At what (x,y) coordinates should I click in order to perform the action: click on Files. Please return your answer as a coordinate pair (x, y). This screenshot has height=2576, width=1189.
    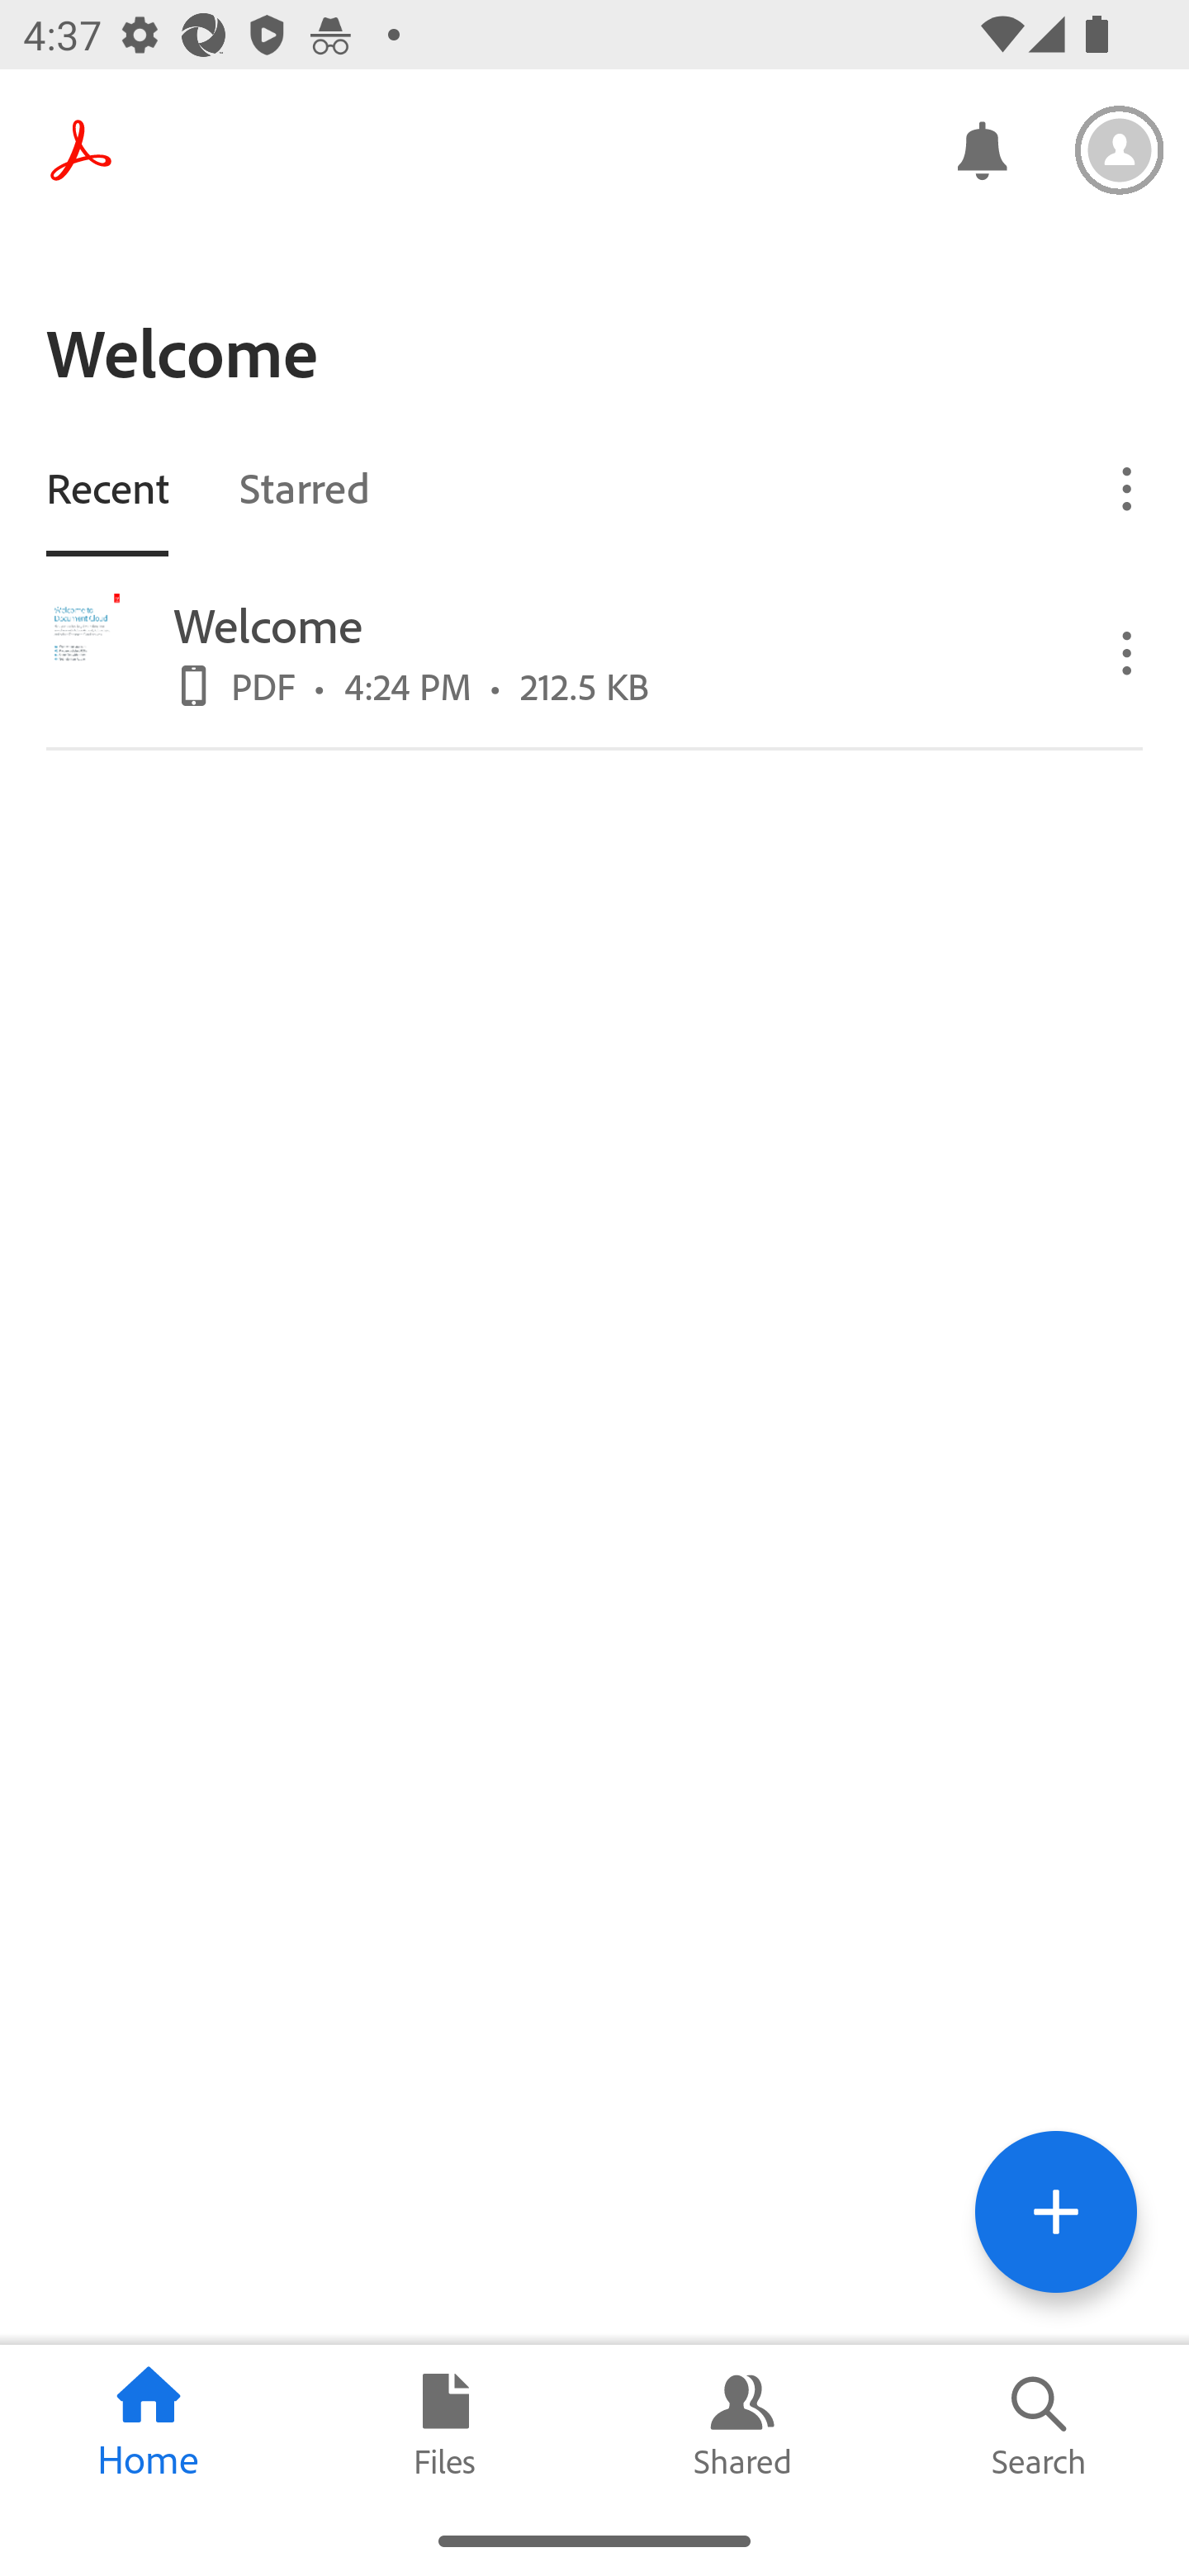
    Looking at the image, I should click on (446, 2425).